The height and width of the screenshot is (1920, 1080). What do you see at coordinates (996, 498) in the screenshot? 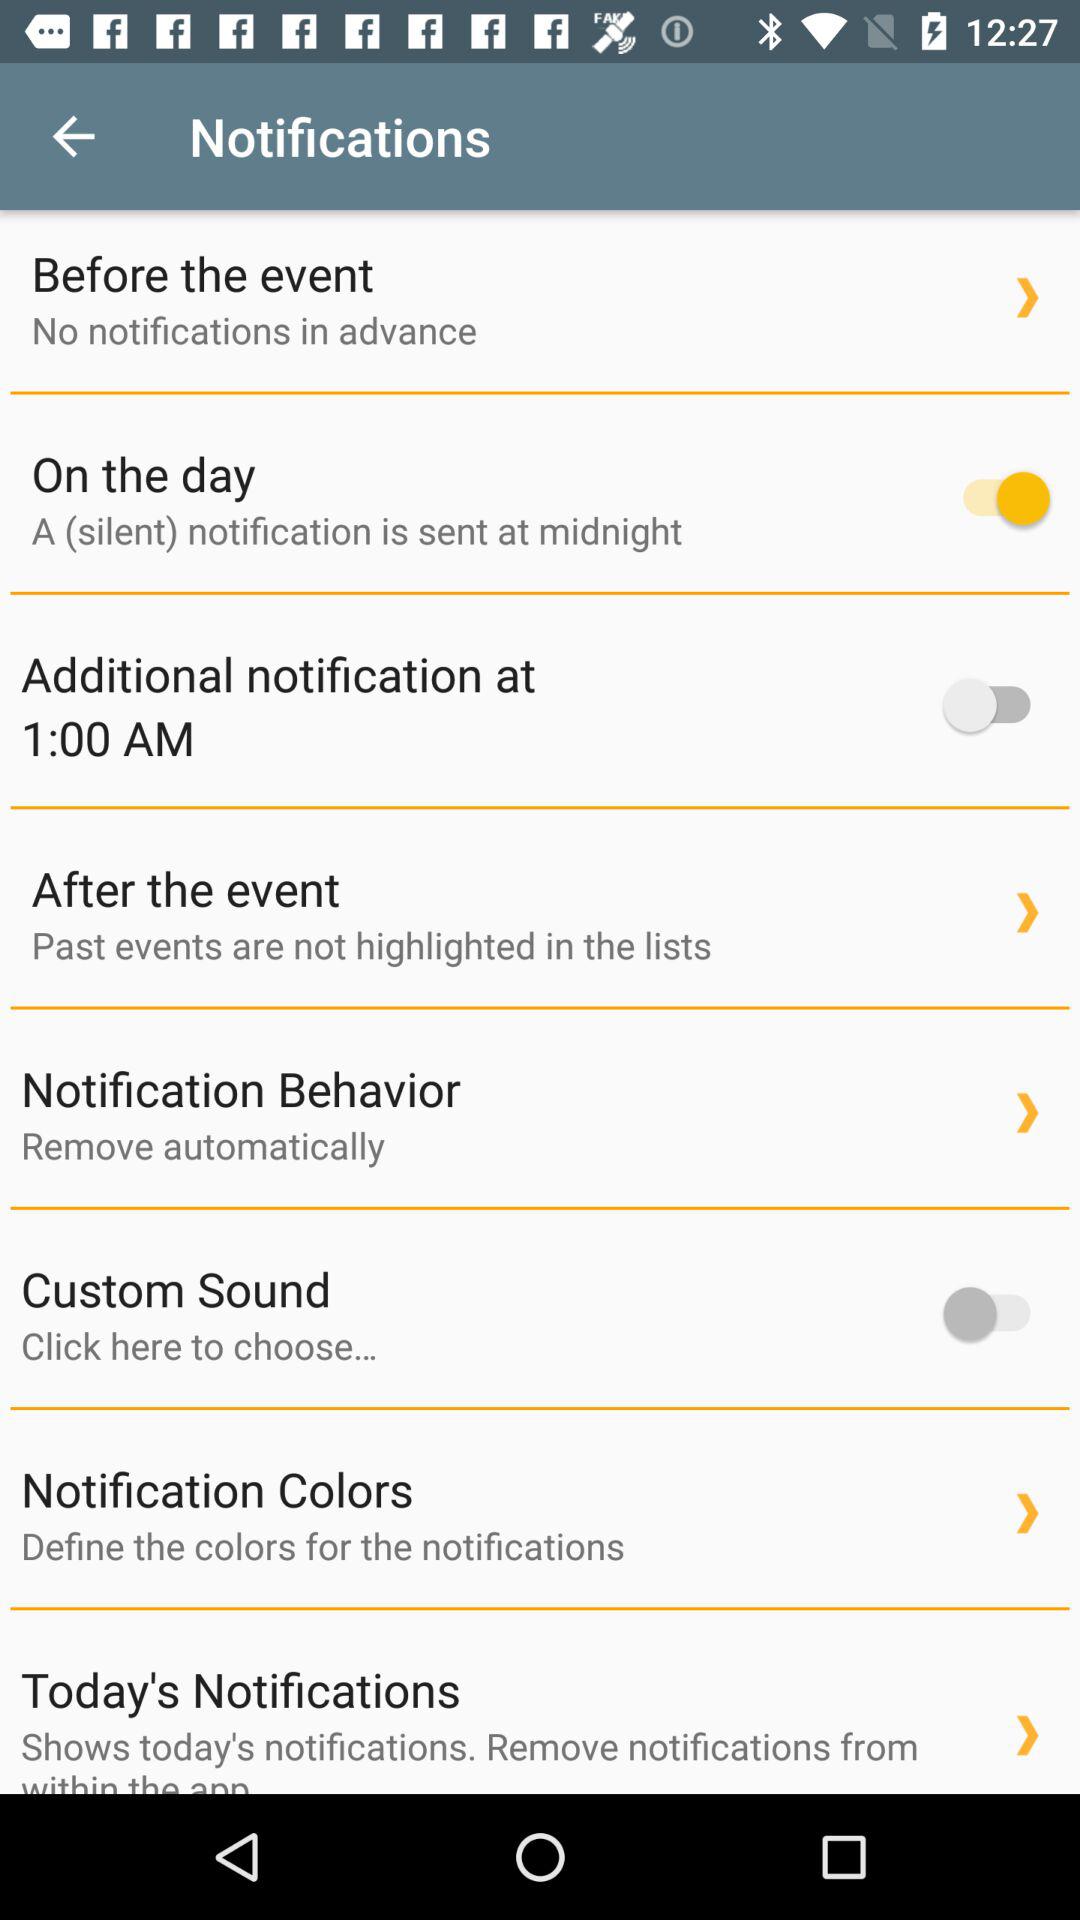
I see `toggle notification option` at bounding box center [996, 498].